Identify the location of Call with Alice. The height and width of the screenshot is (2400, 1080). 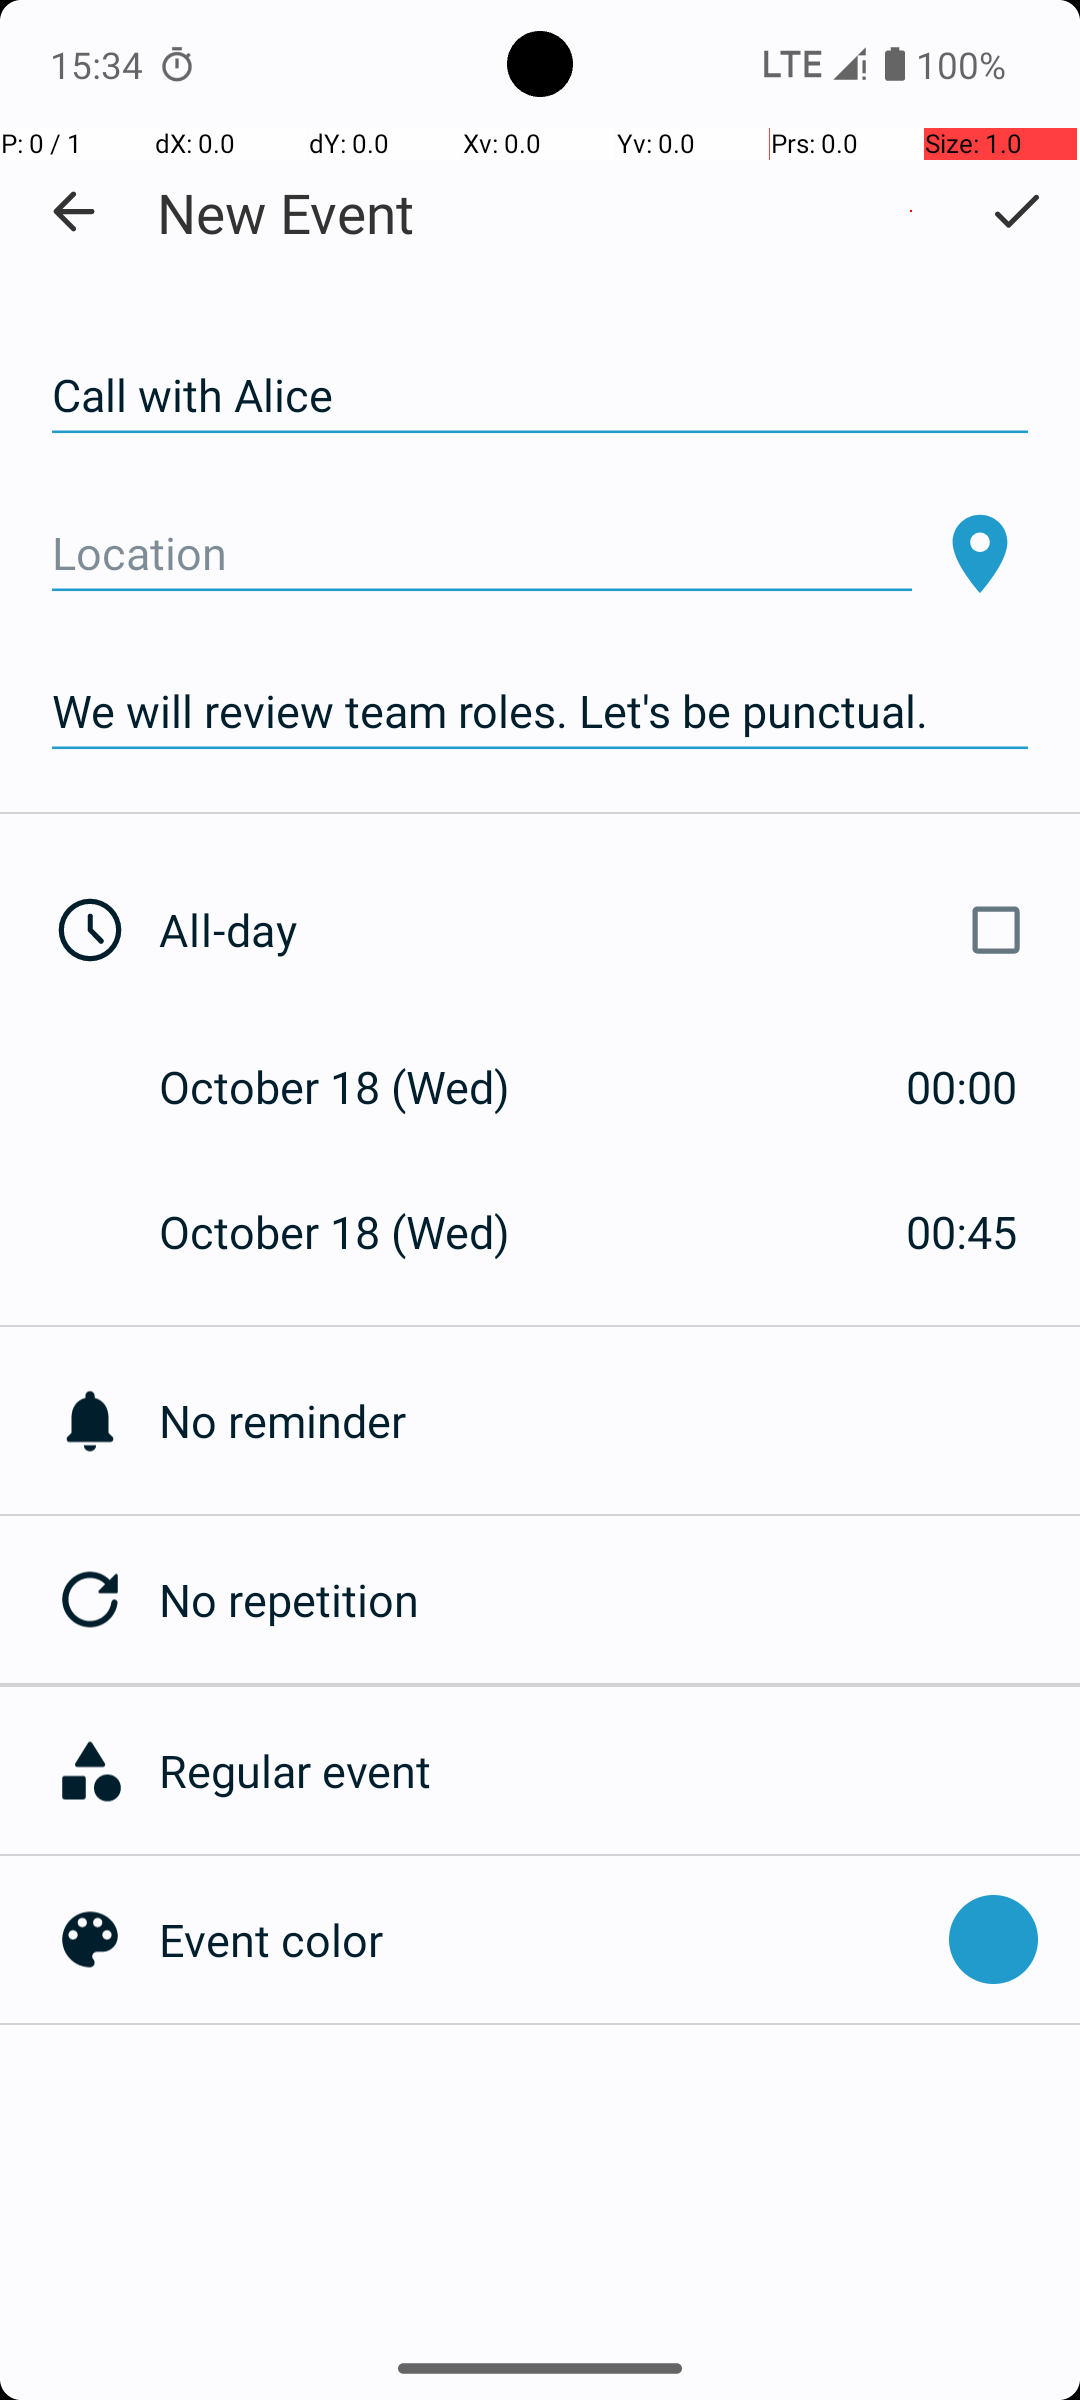
(540, 396).